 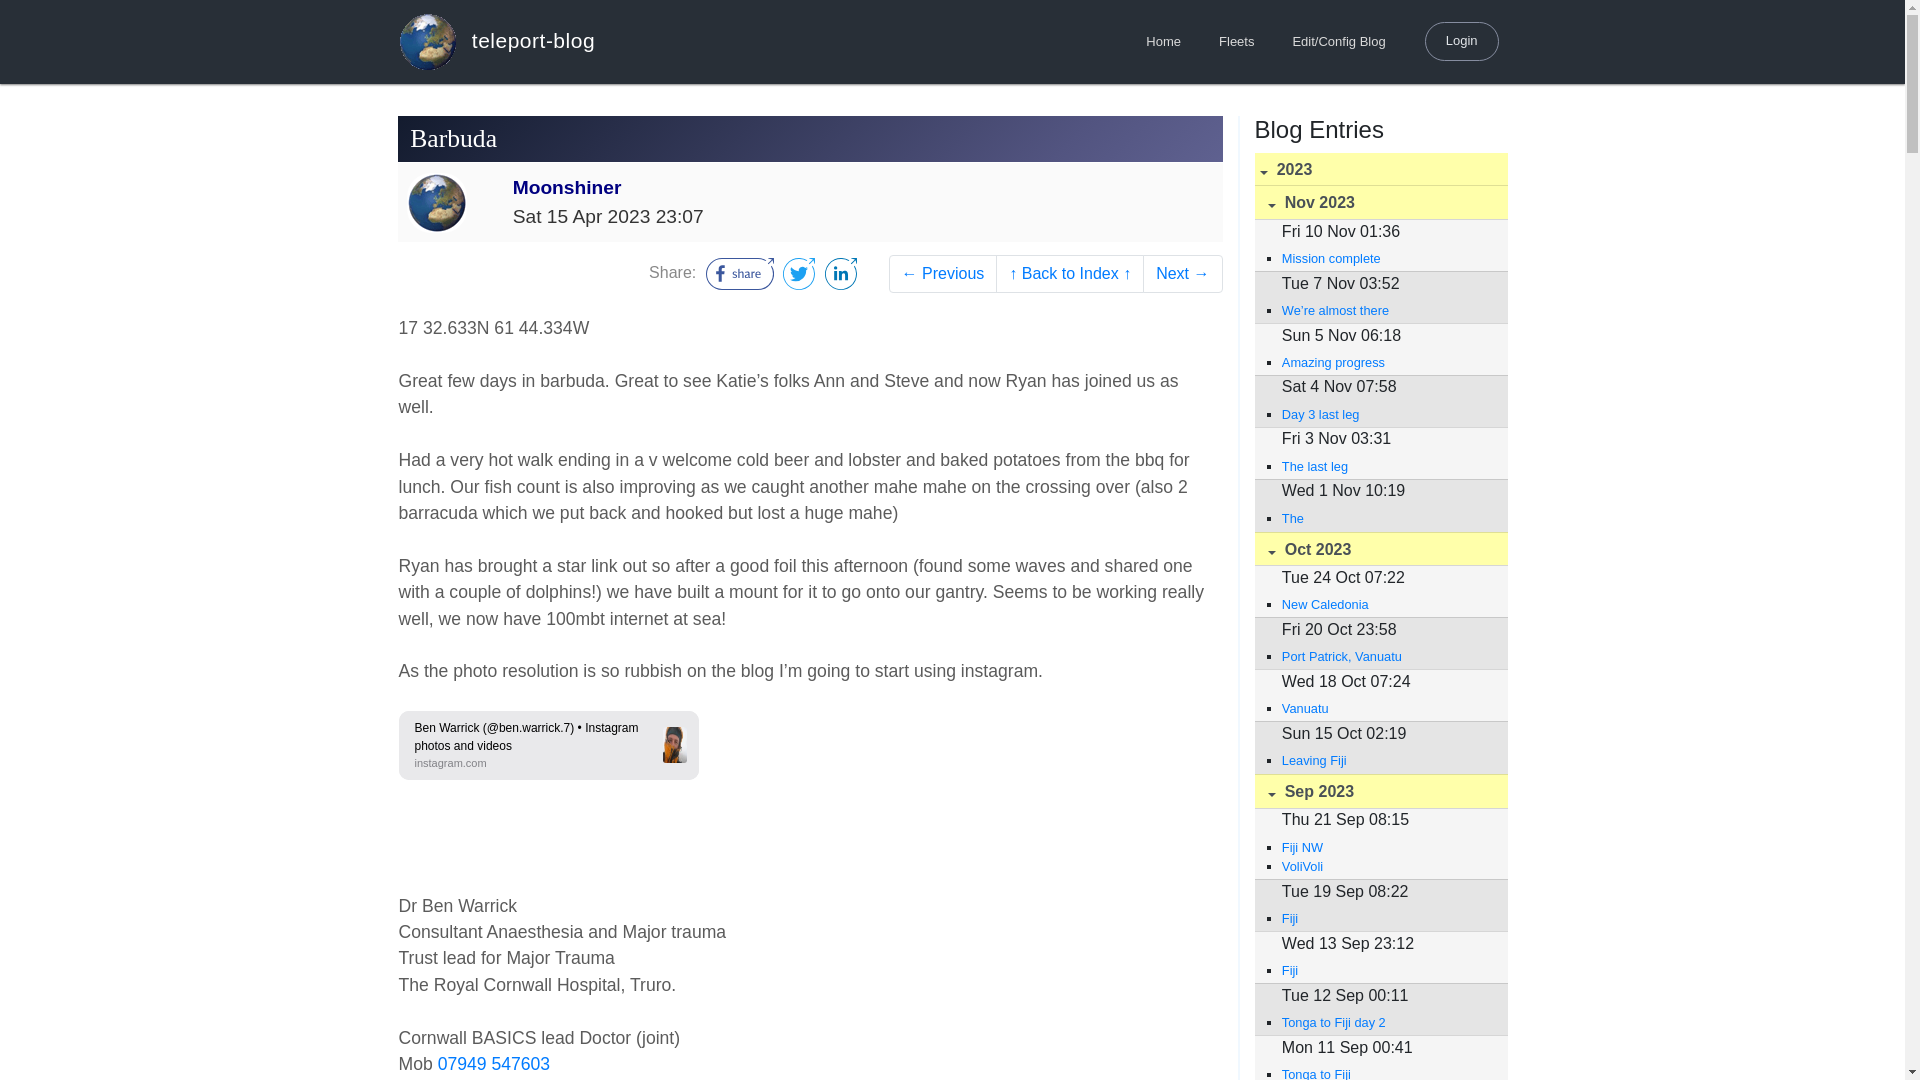 What do you see at coordinates (1385, 1072) in the screenshot?
I see `Tonga to Fiji` at bounding box center [1385, 1072].